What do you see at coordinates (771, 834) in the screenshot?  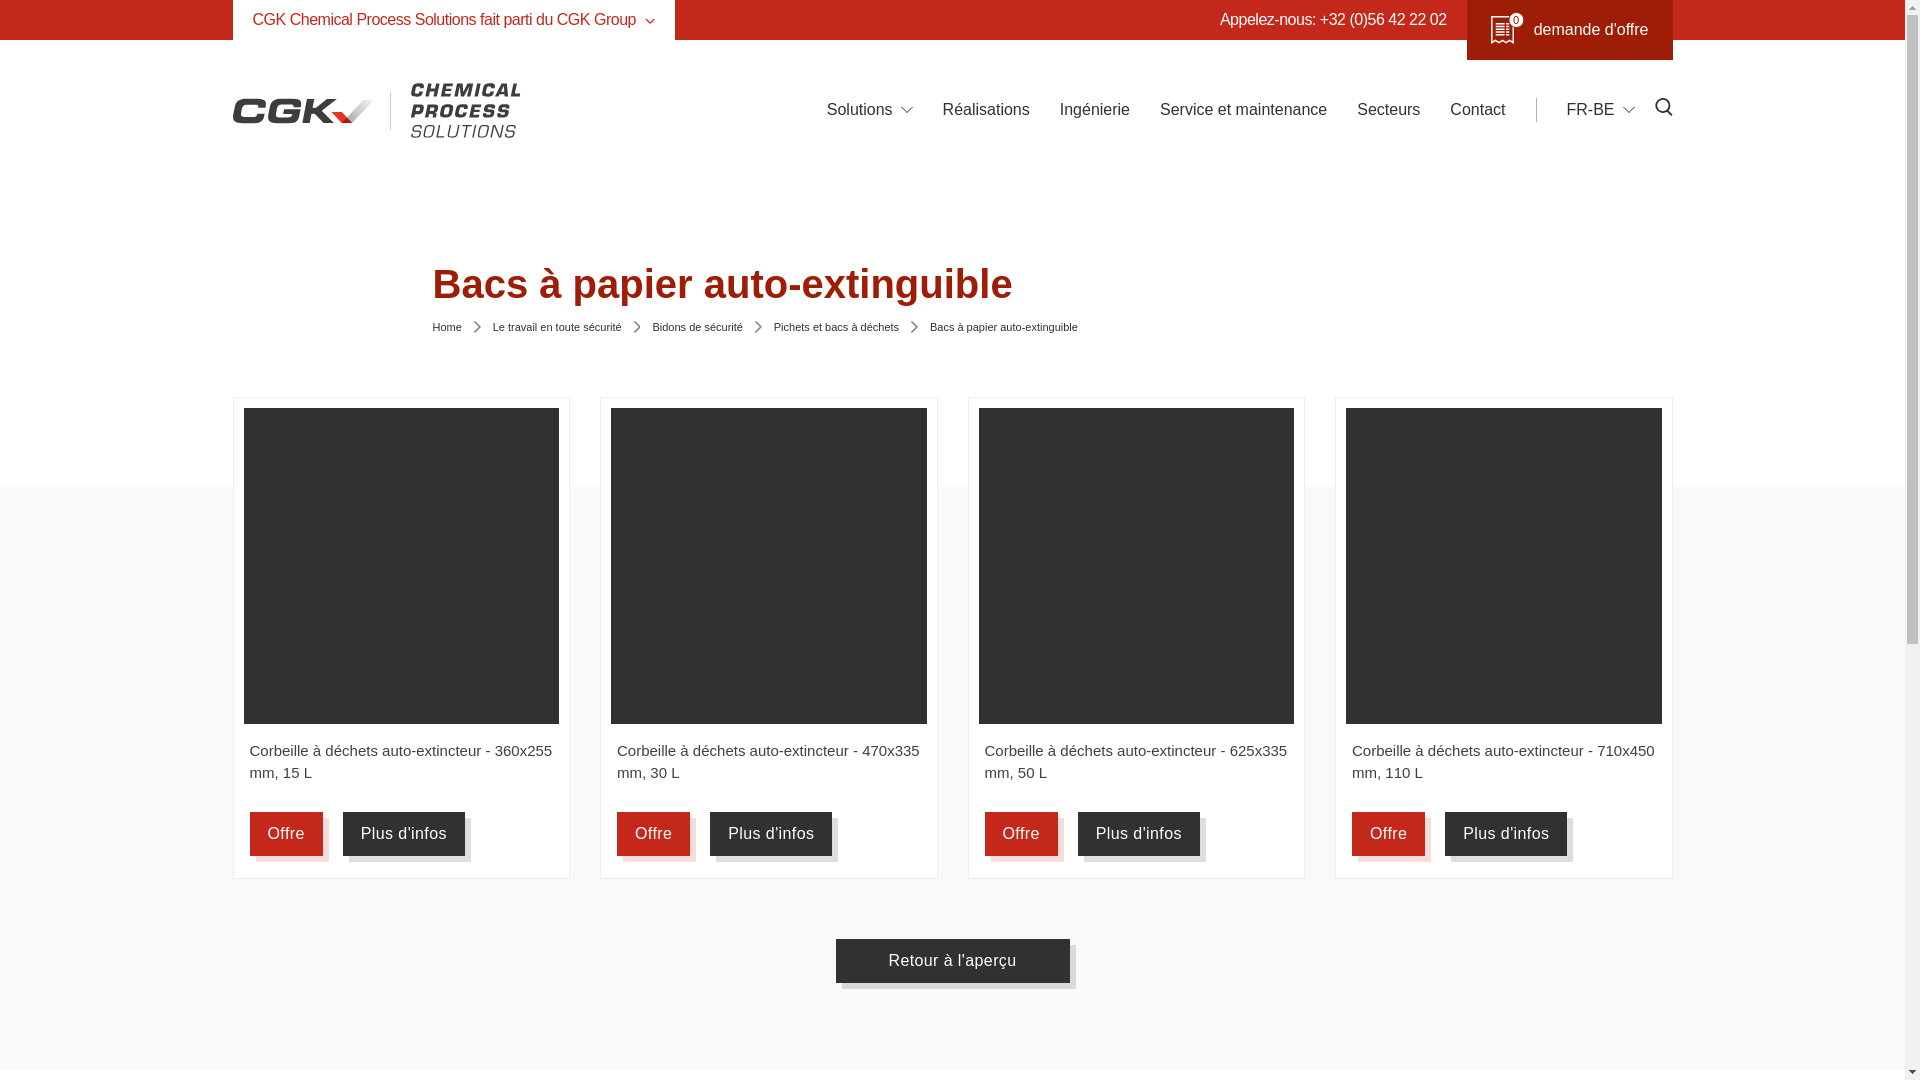 I see `Plus d'infos` at bounding box center [771, 834].